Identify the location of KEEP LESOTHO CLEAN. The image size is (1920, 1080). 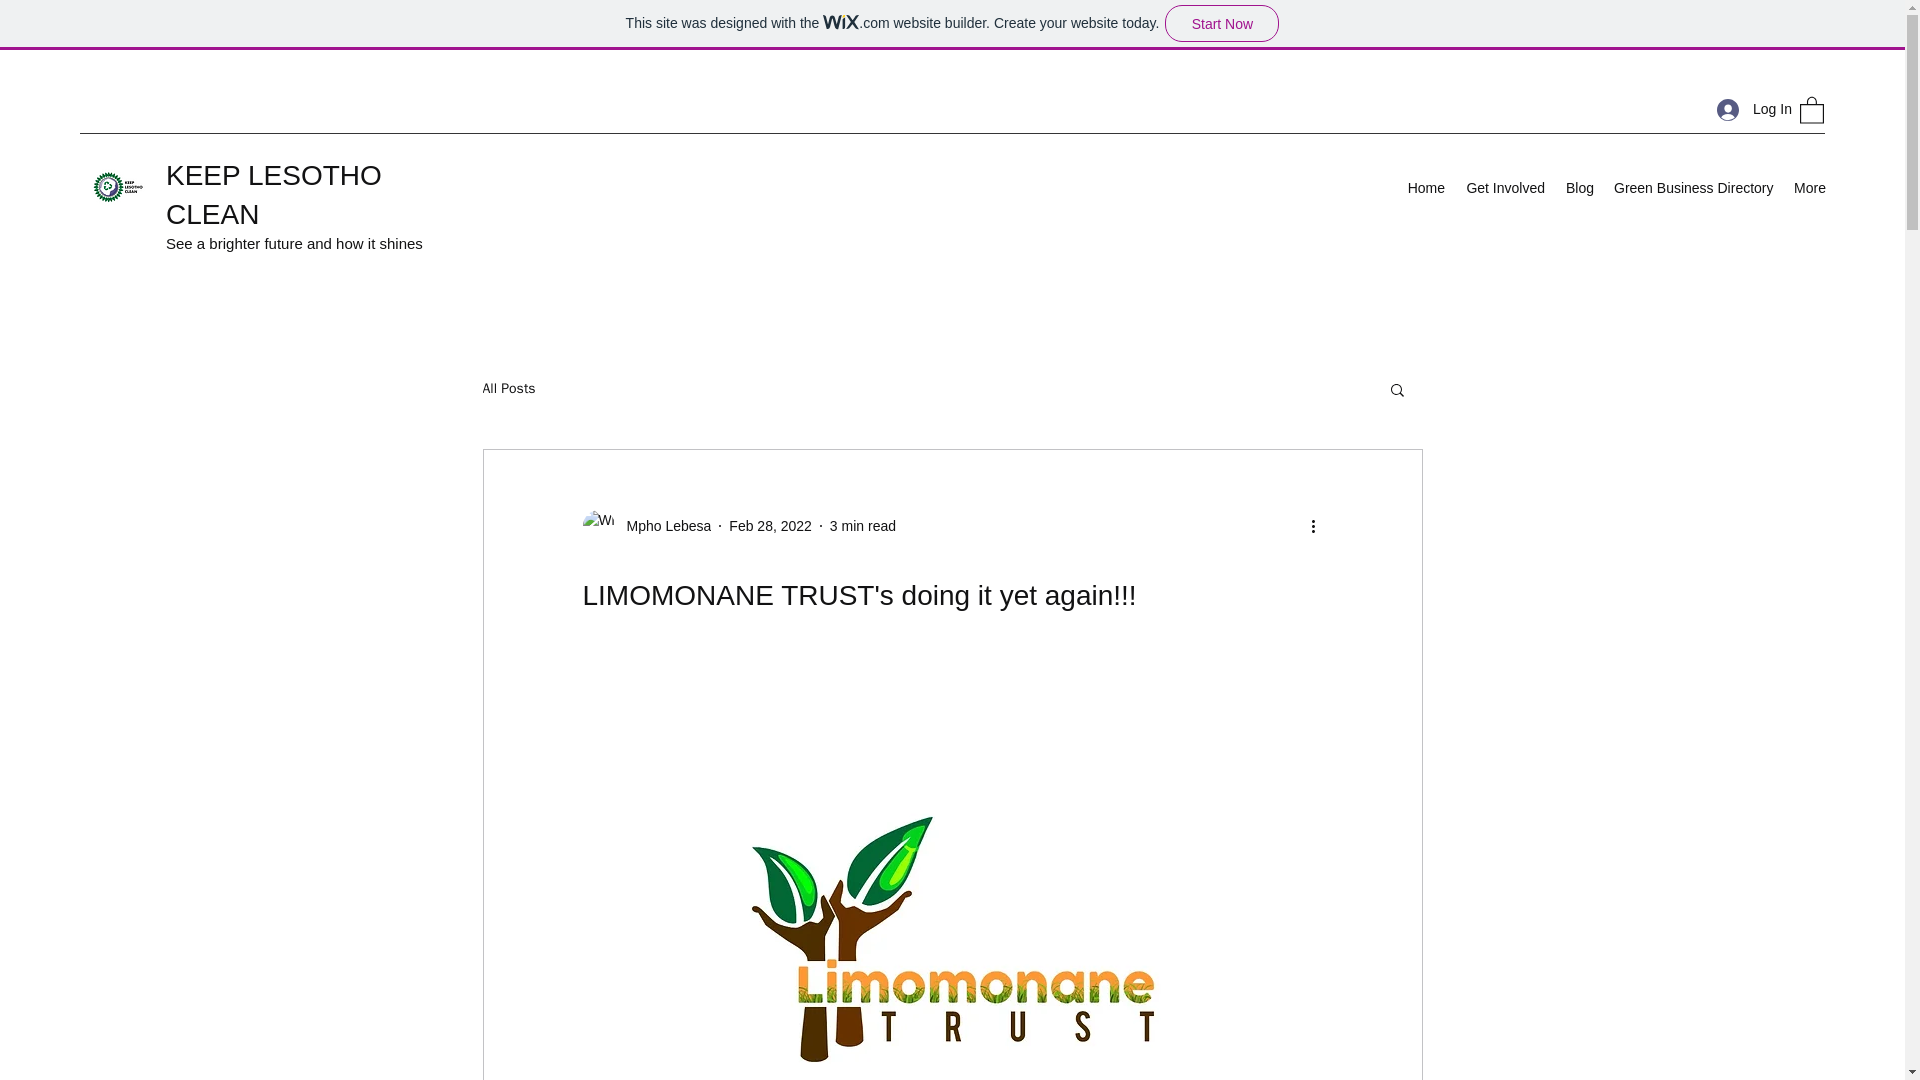
(274, 194).